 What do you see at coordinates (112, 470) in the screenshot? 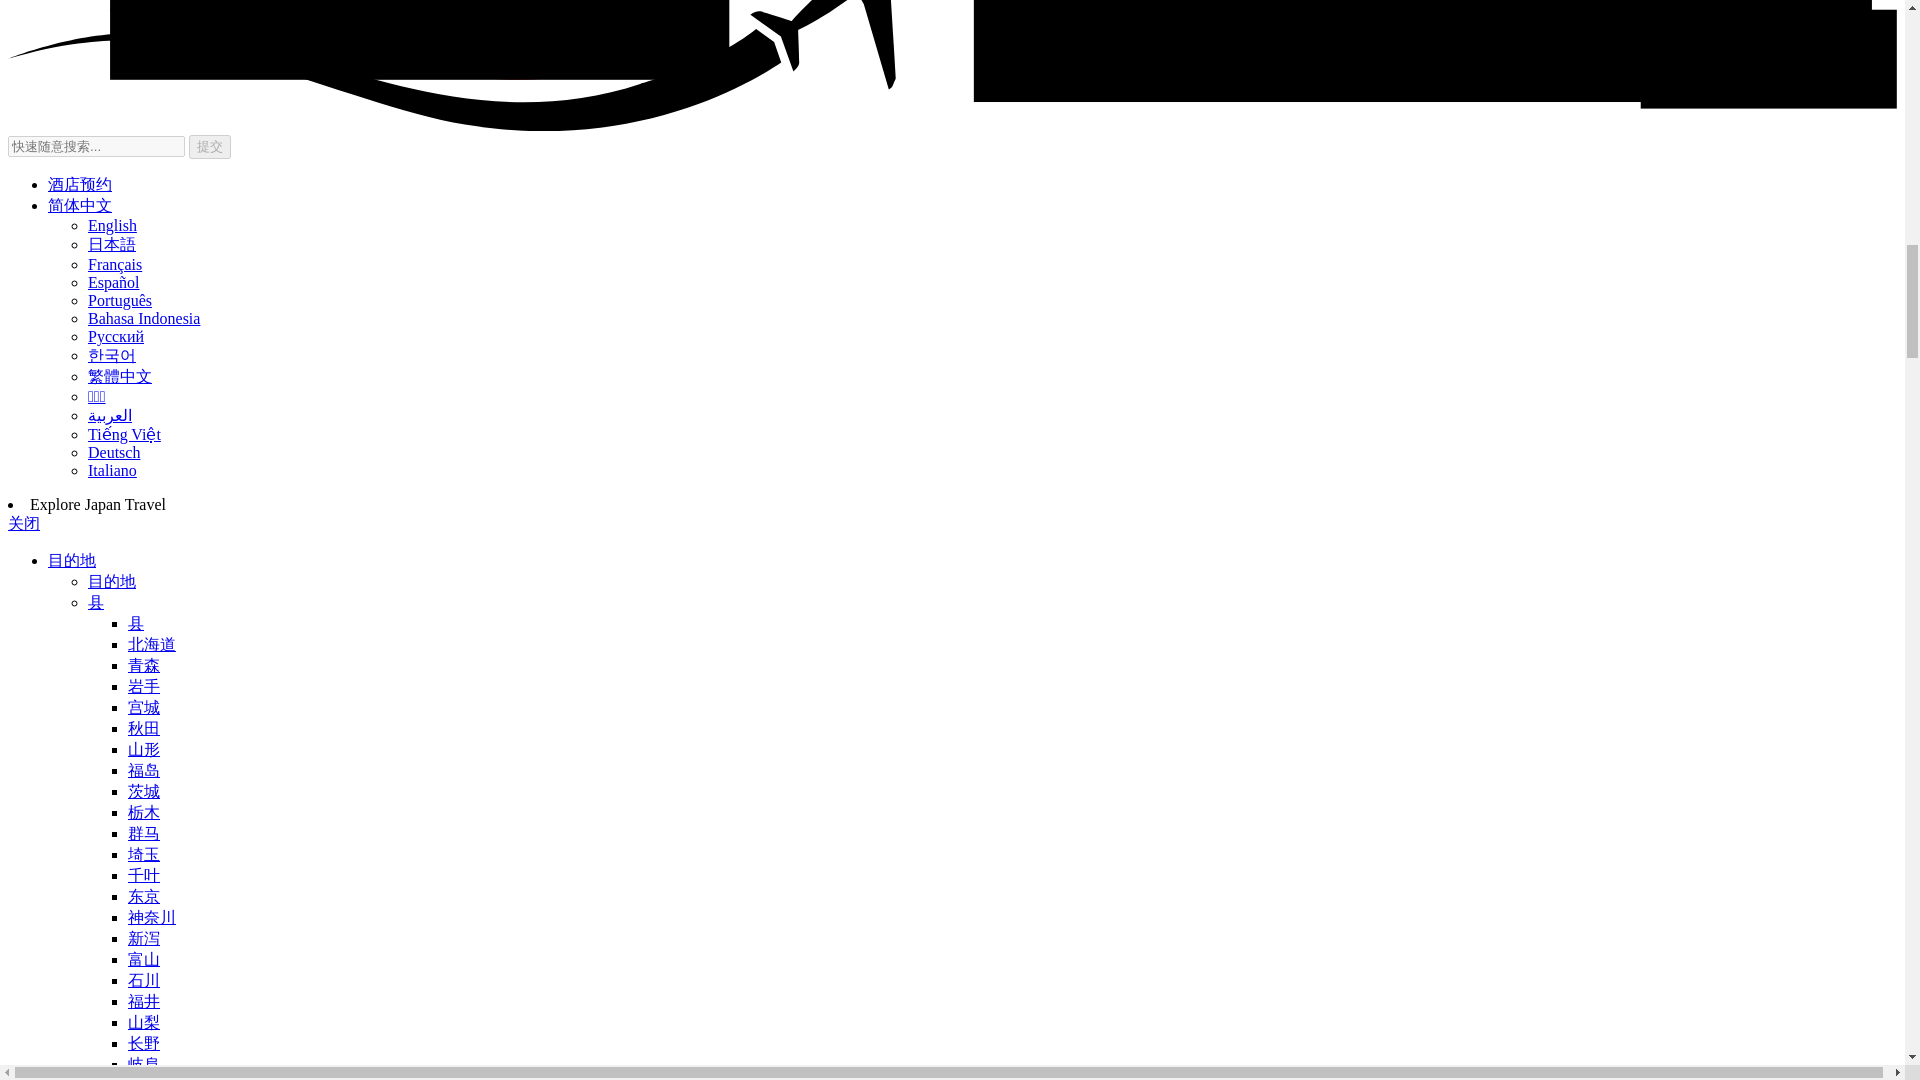
I see `Italiano` at bounding box center [112, 470].